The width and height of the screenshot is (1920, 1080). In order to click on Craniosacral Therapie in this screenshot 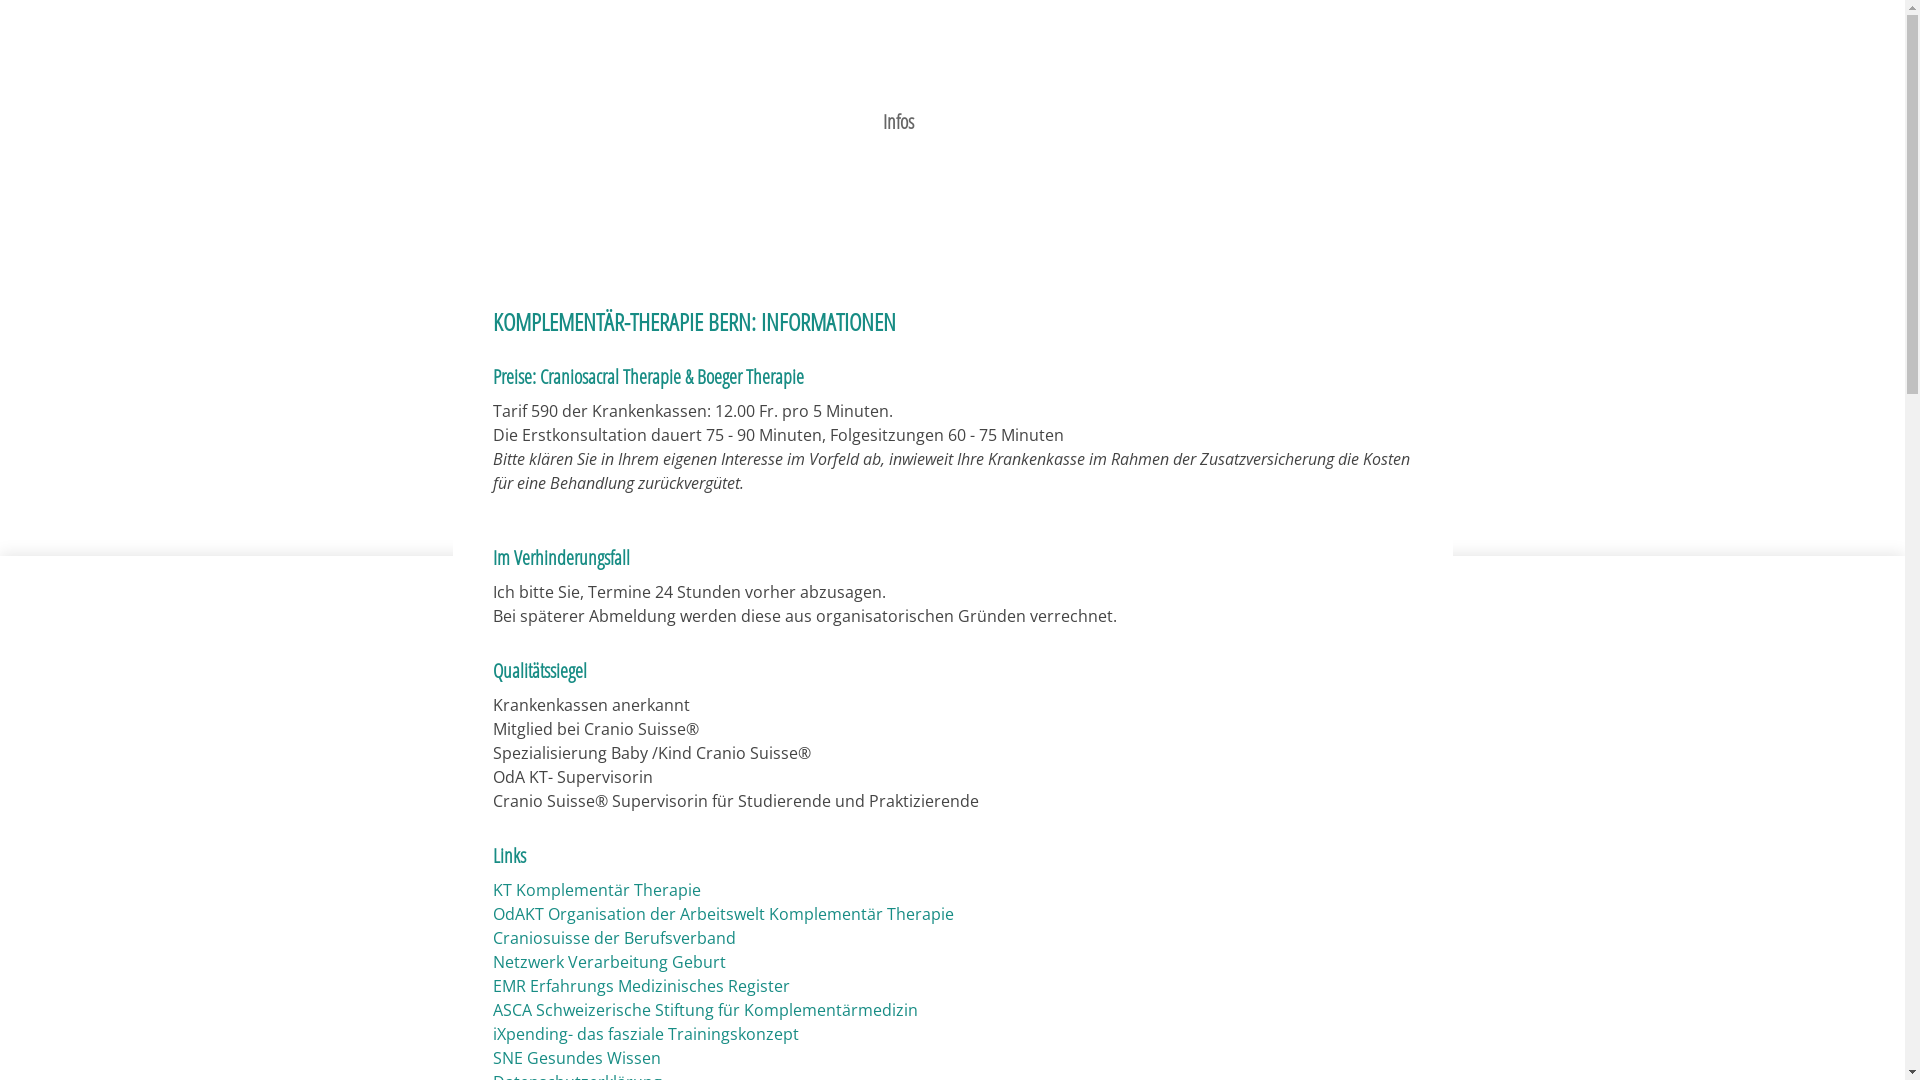, I will do `click(888, 84)`.